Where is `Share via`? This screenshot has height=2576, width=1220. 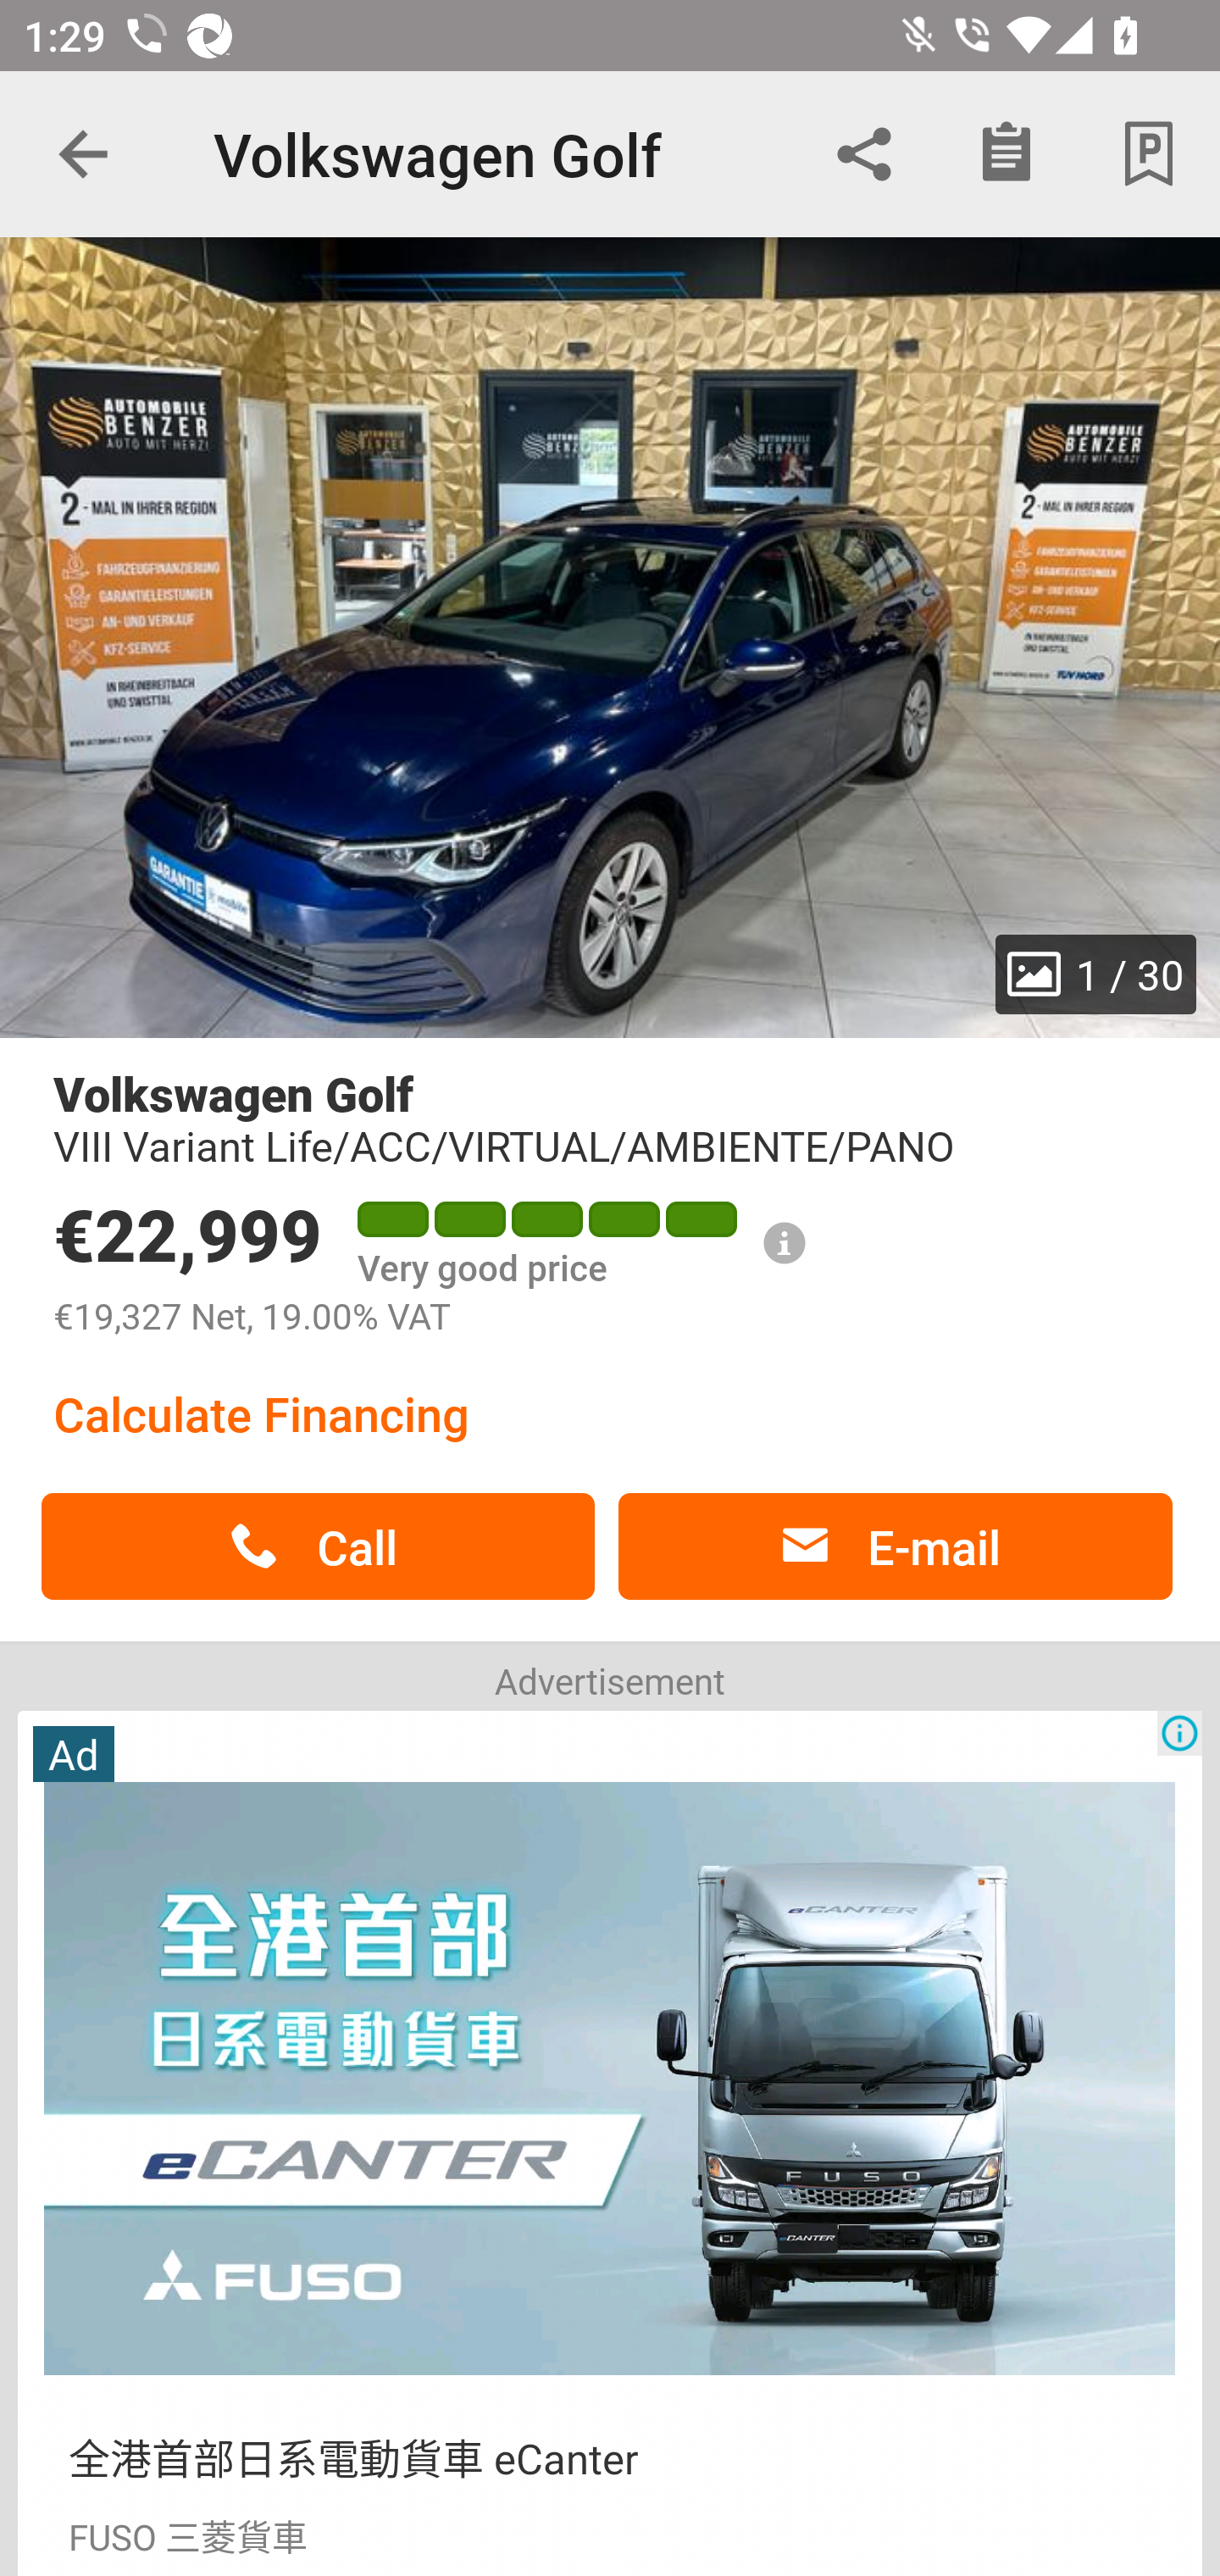 Share via is located at coordinates (864, 154).